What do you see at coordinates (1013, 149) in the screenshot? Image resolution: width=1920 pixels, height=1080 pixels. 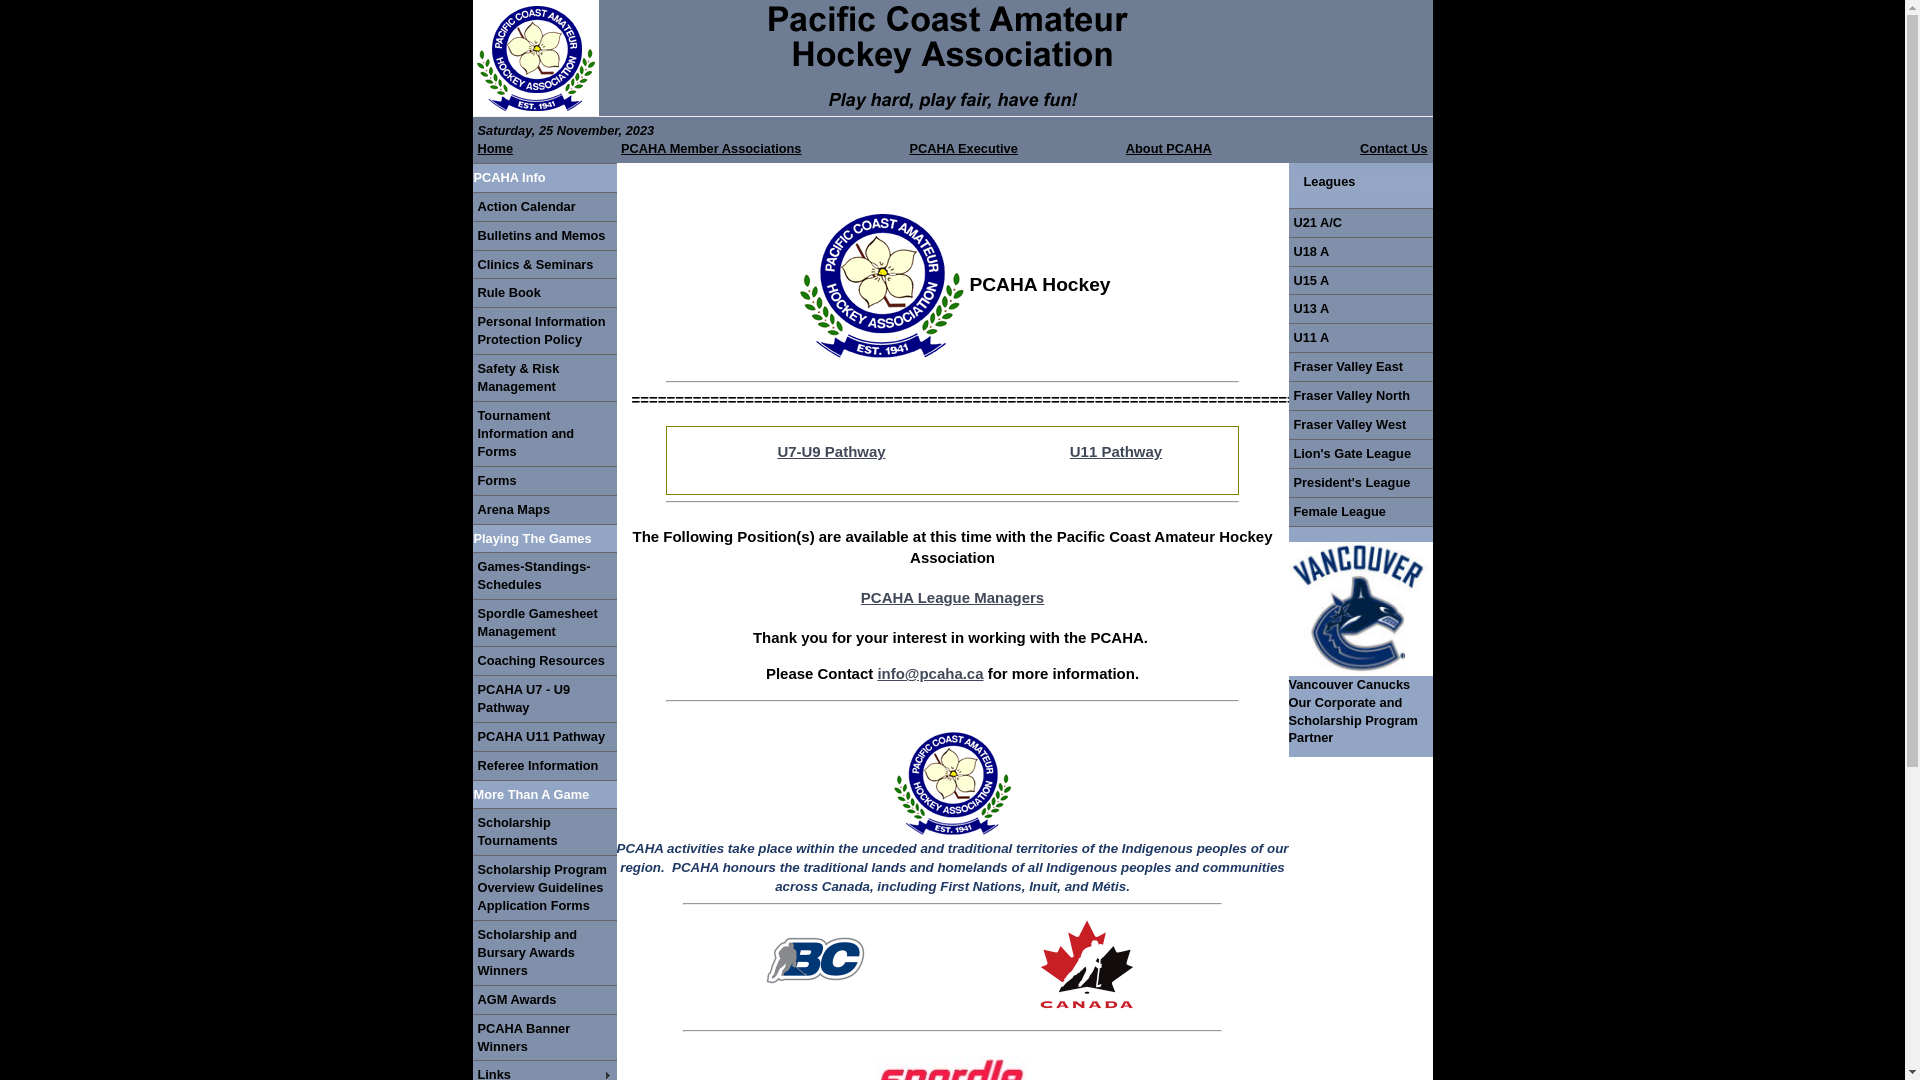 I see `PCAHA Executive` at bounding box center [1013, 149].